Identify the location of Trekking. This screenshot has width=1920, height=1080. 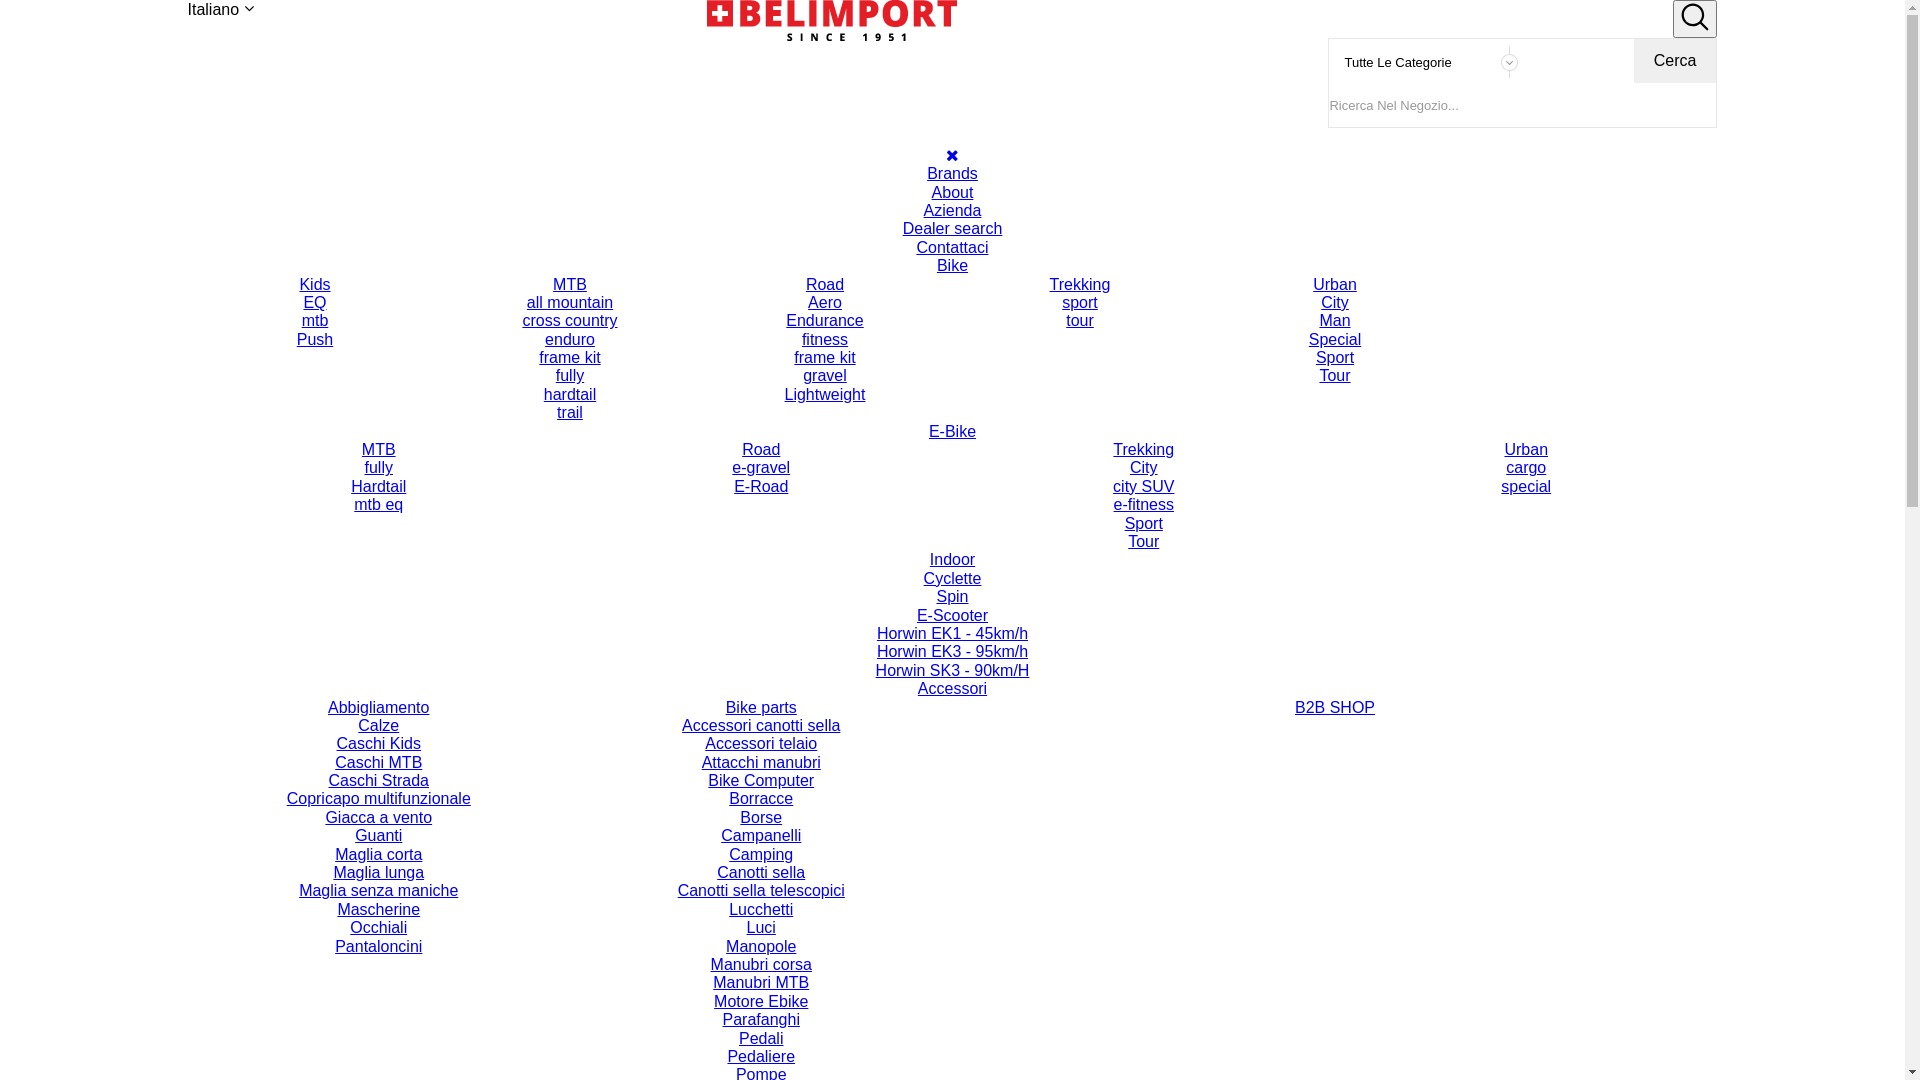
(1144, 450).